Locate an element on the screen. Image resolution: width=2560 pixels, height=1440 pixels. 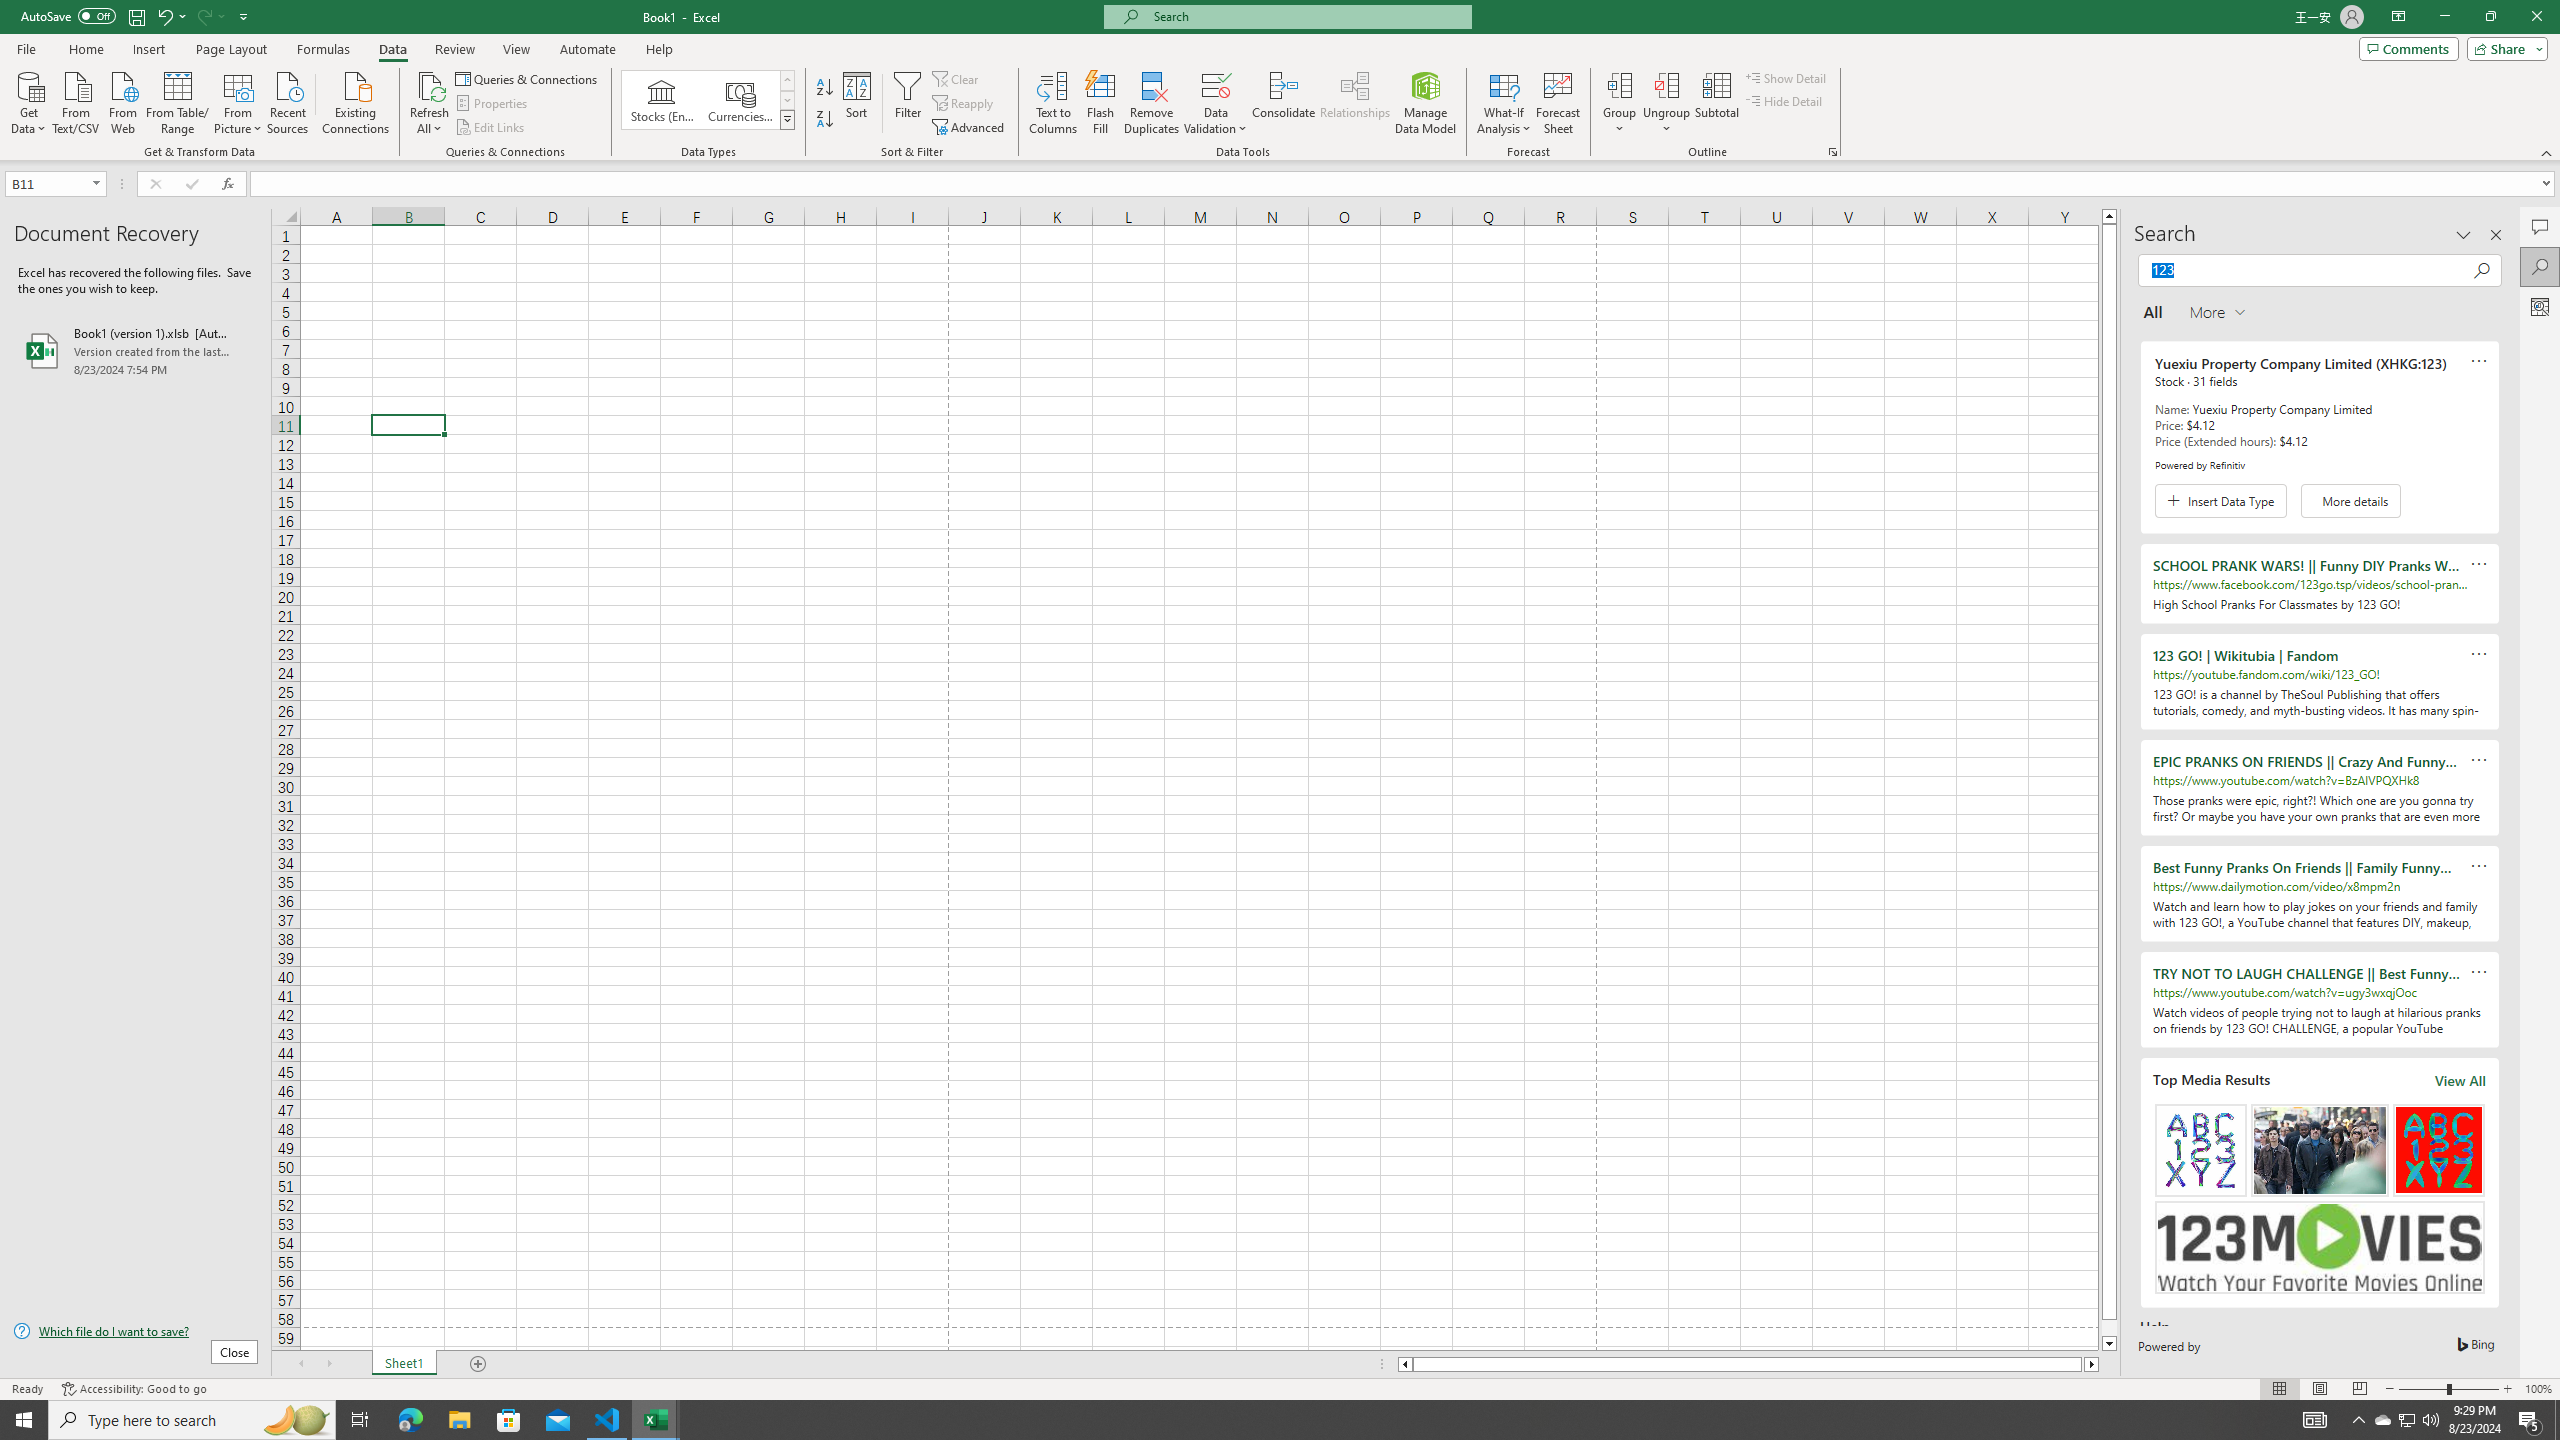
Open is located at coordinates (96, 183).